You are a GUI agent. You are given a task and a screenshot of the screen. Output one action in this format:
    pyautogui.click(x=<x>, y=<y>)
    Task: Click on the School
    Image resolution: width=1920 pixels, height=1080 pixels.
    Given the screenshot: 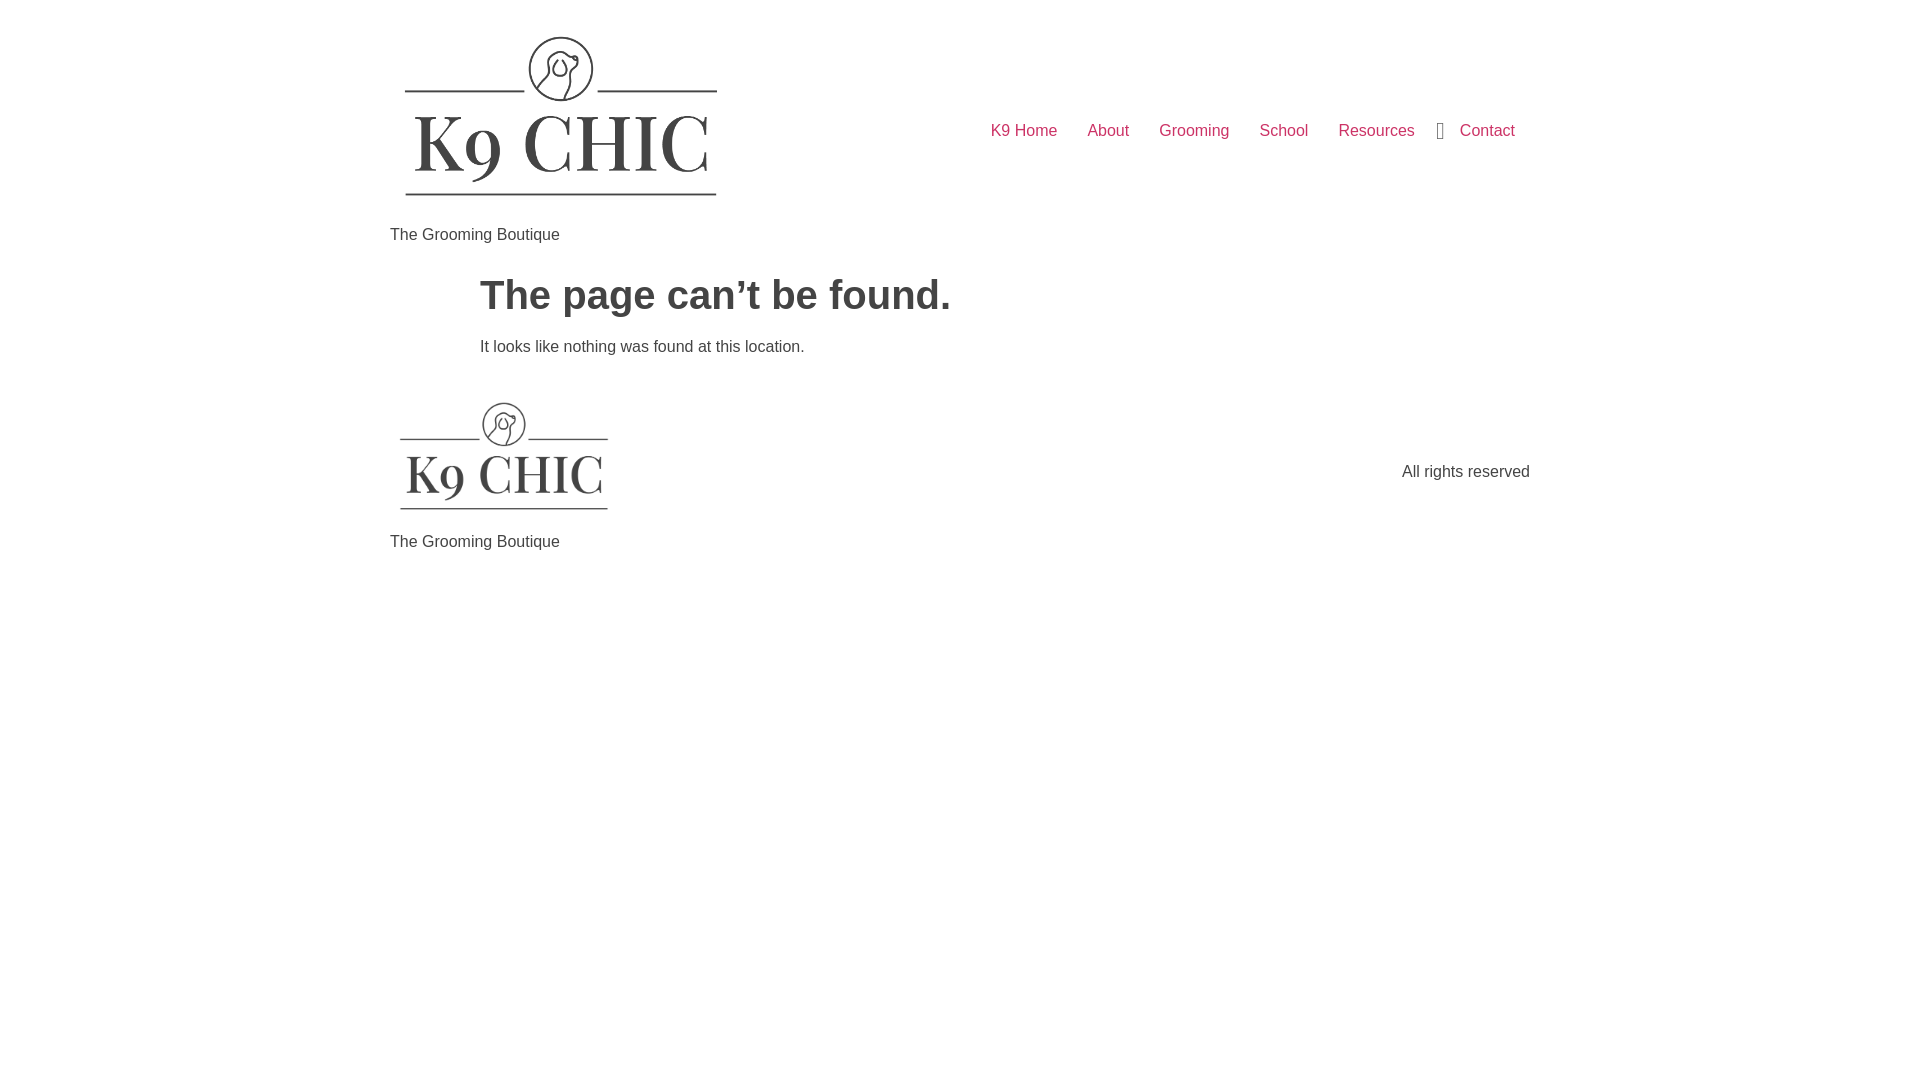 What is the action you would take?
    pyautogui.click(x=1284, y=131)
    